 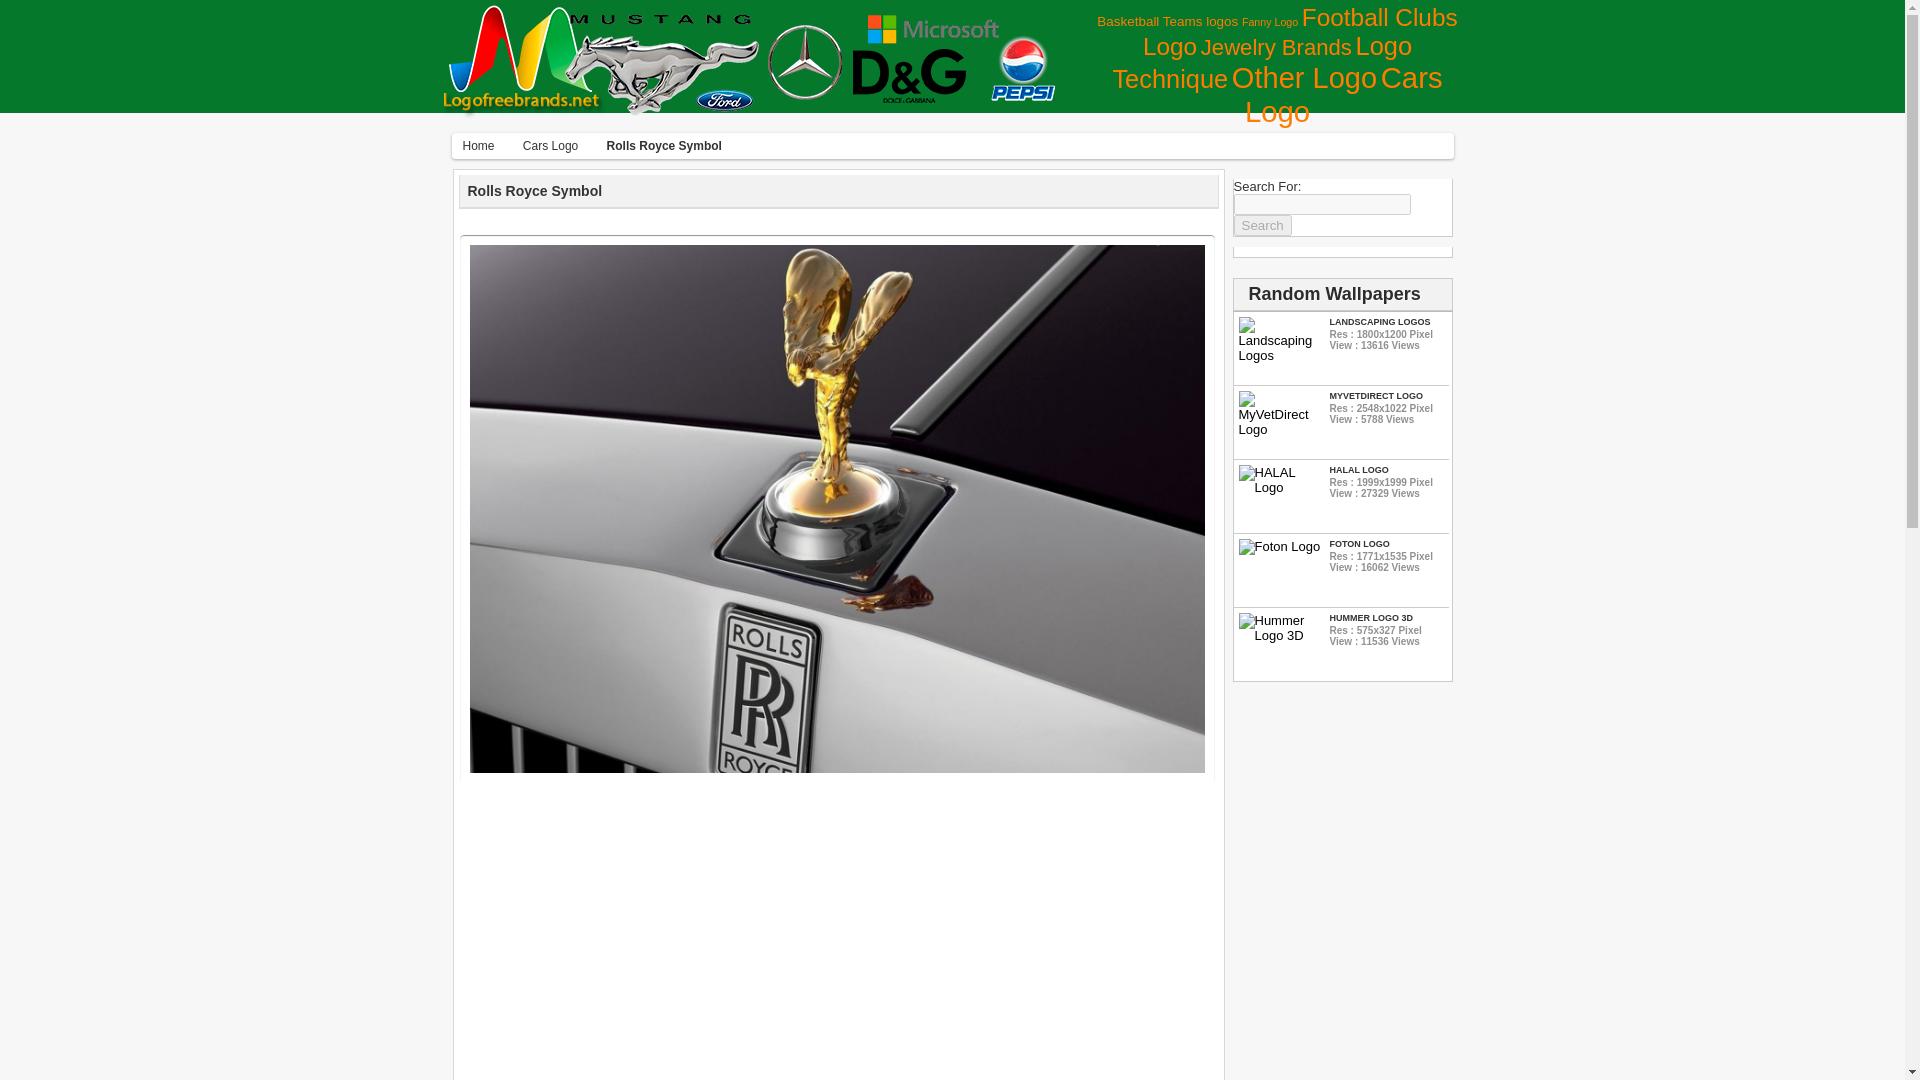 What do you see at coordinates (1263, 225) in the screenshot?
I see `Search` at bounding box center [1263, 225].